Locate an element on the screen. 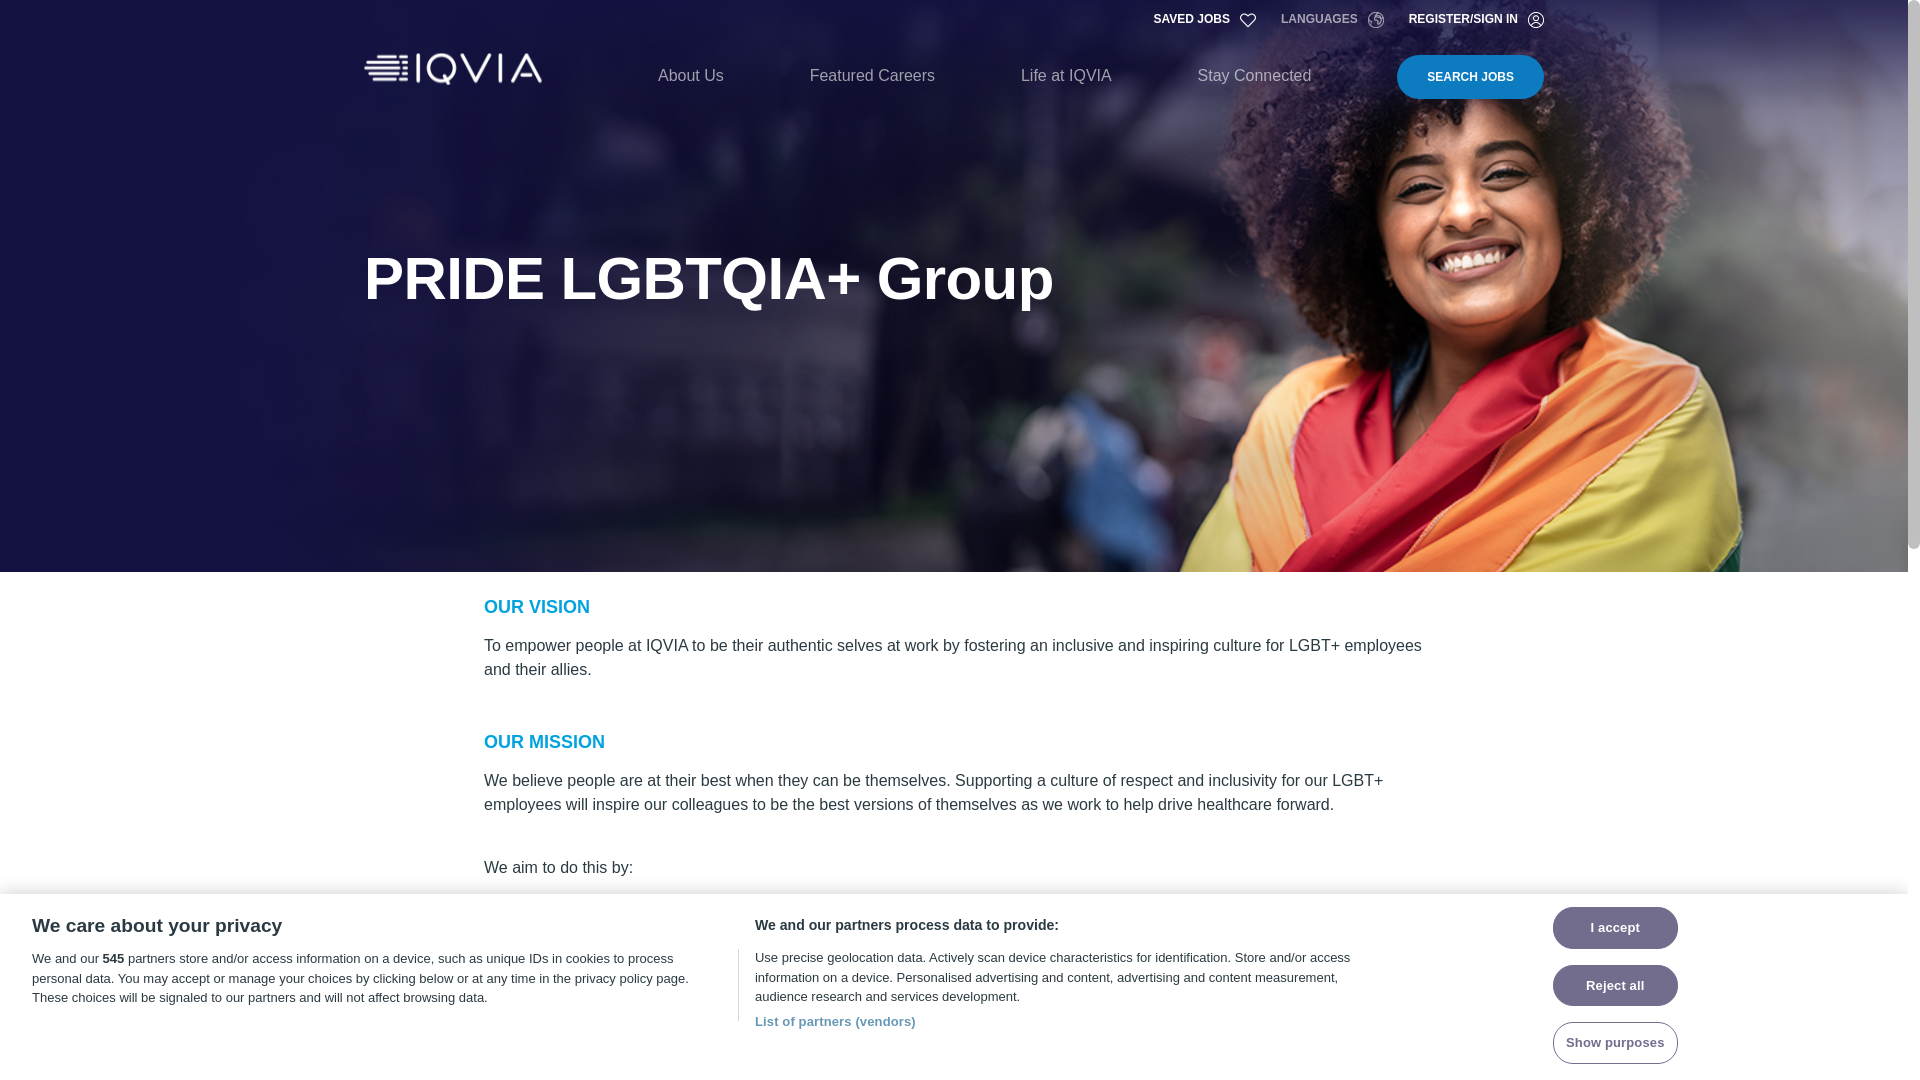 This screenshot has height=1080, width=1920. LANGUAGES is located at coordinates (1332, 20).